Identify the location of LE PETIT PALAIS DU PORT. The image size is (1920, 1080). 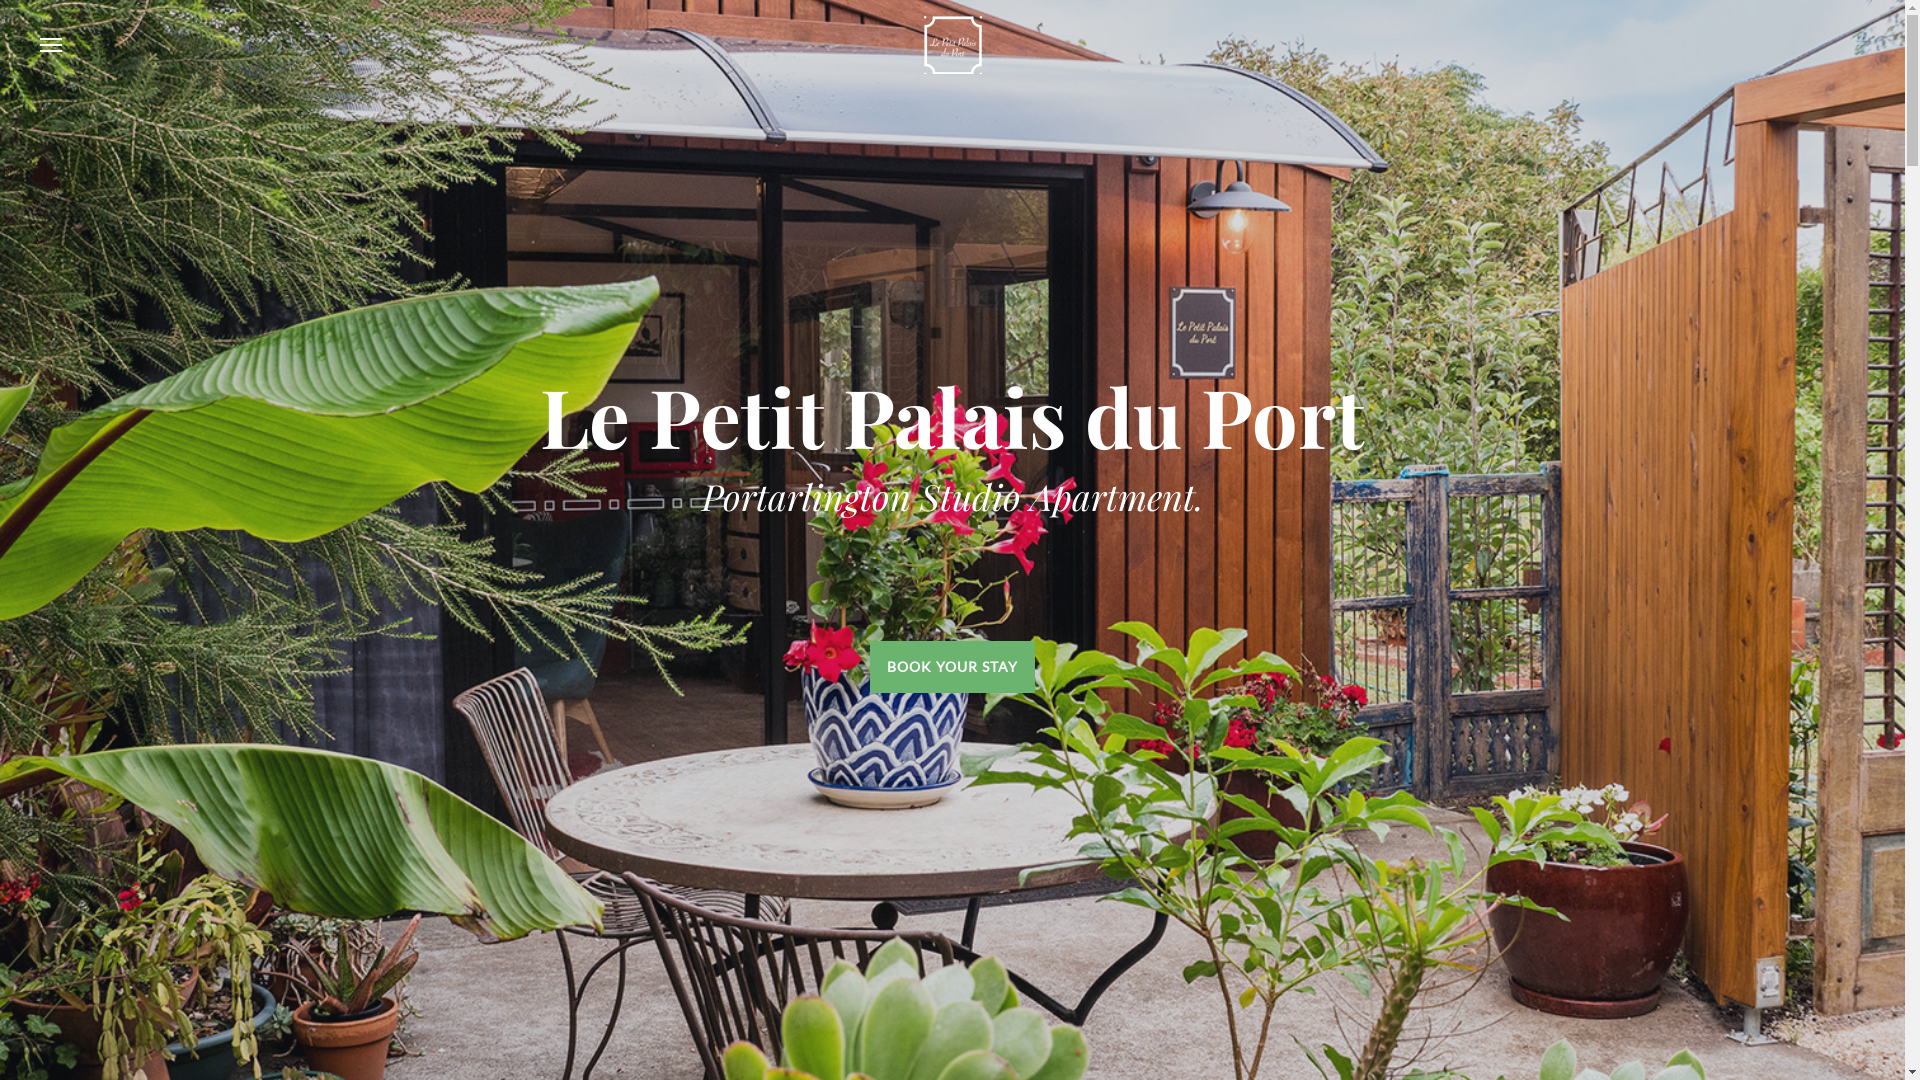
(952, 45).